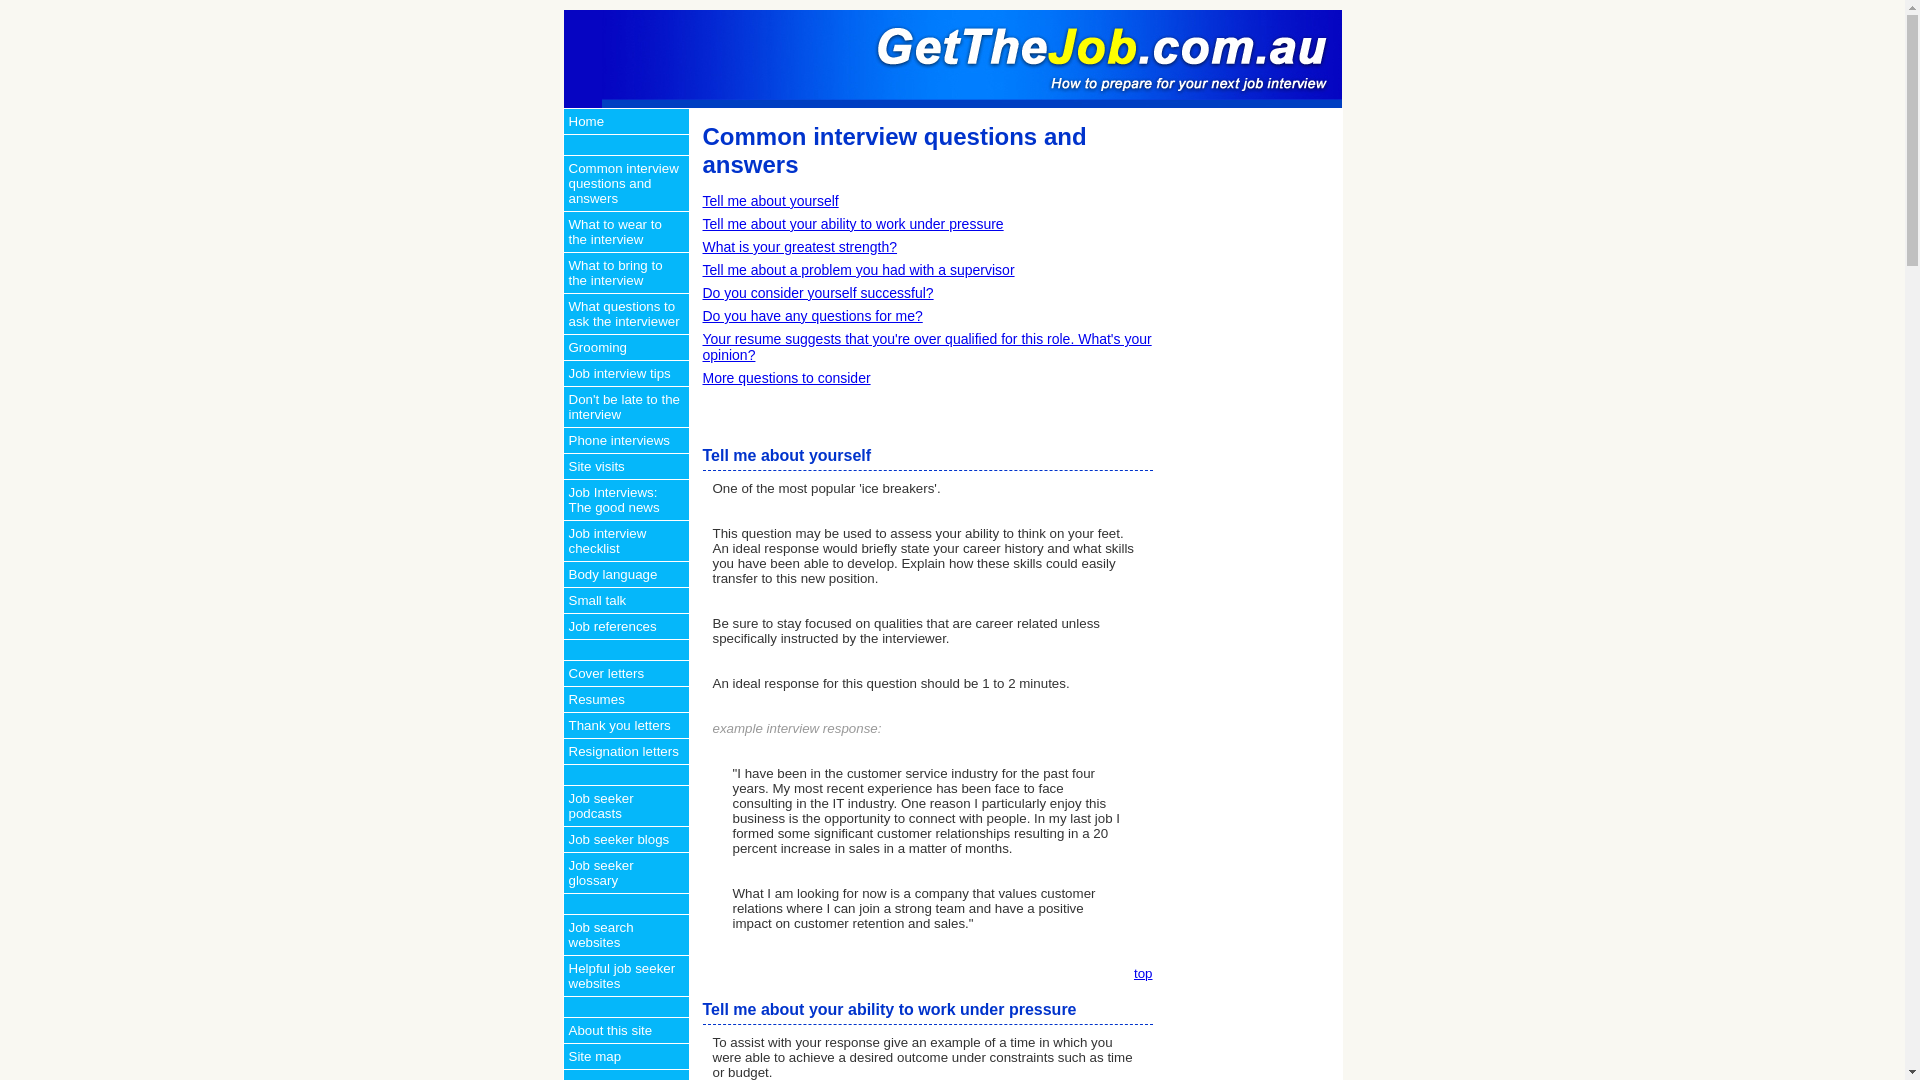  Describe the element at coordinates (626, 314) in the screenshot. I see `What questions to ask the interviewer` at that location.